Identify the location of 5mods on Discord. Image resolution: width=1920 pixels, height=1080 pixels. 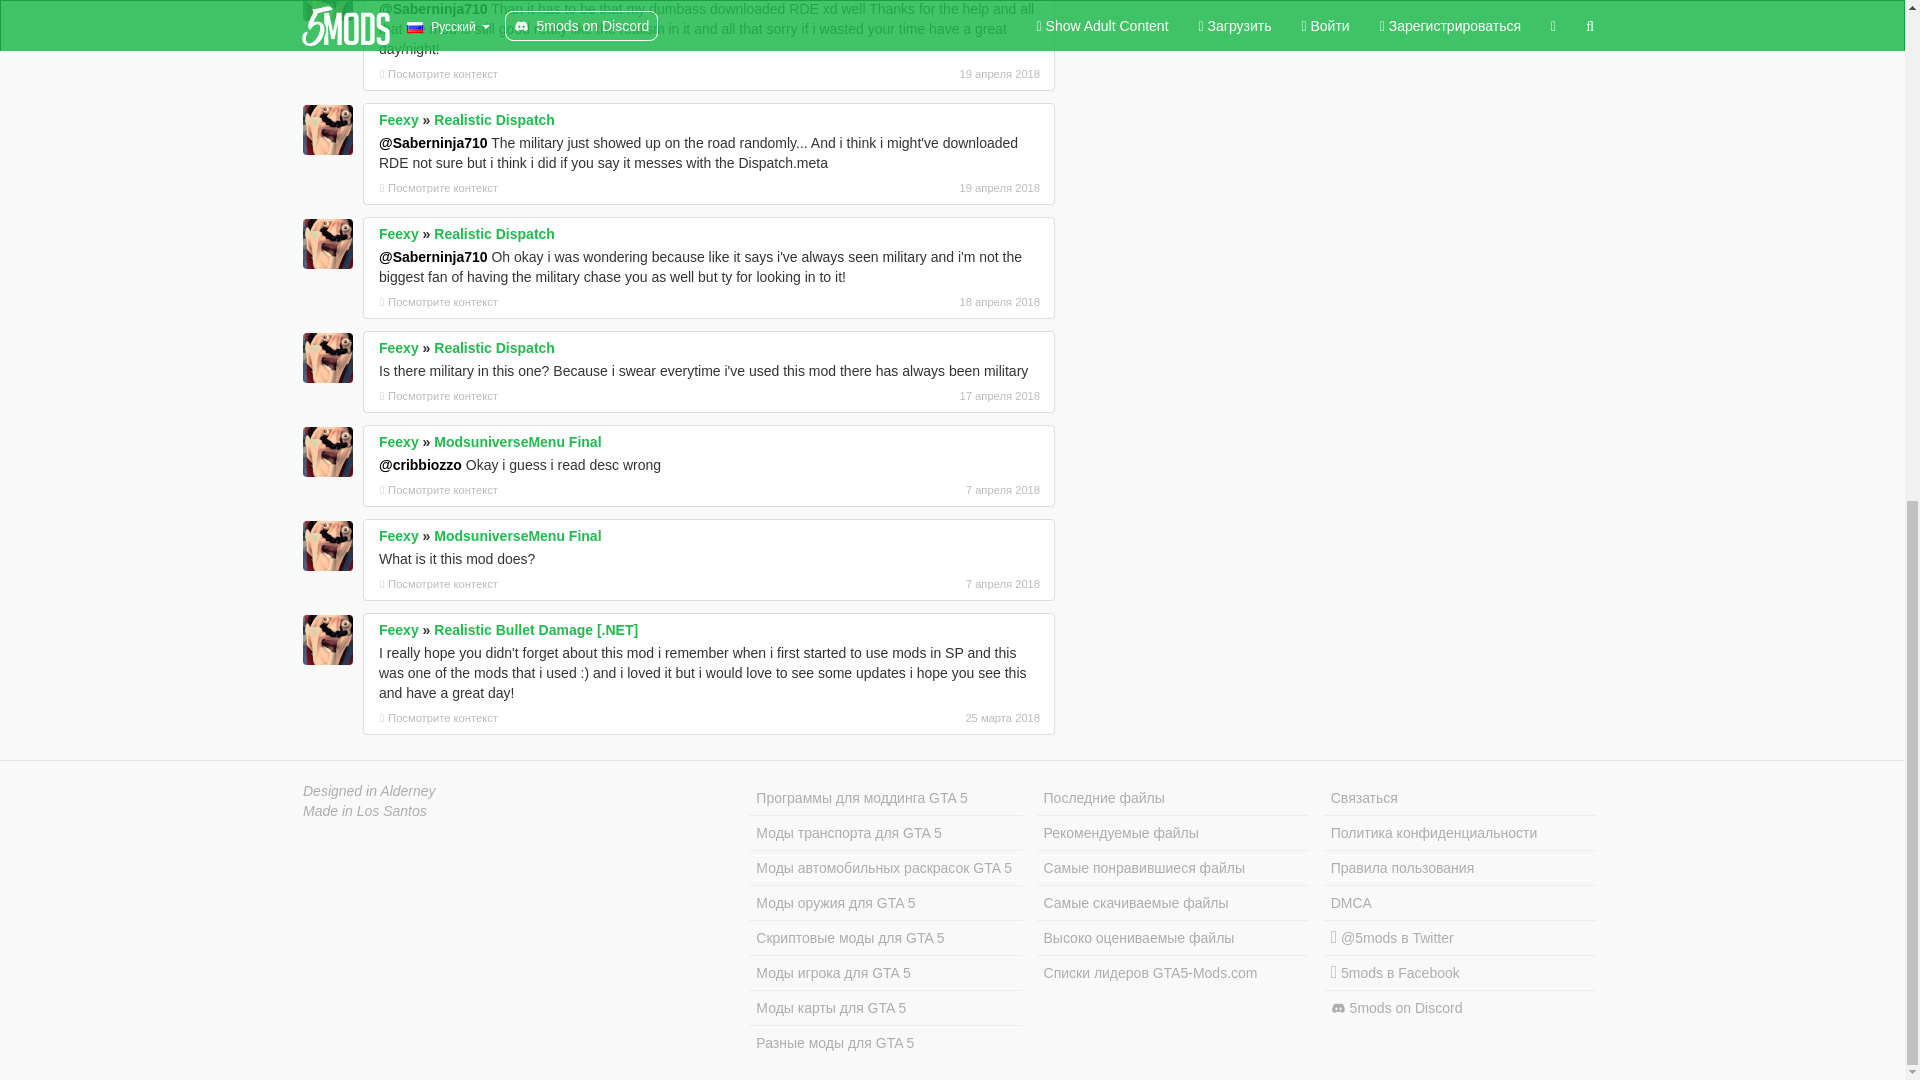
(1460, 1008).